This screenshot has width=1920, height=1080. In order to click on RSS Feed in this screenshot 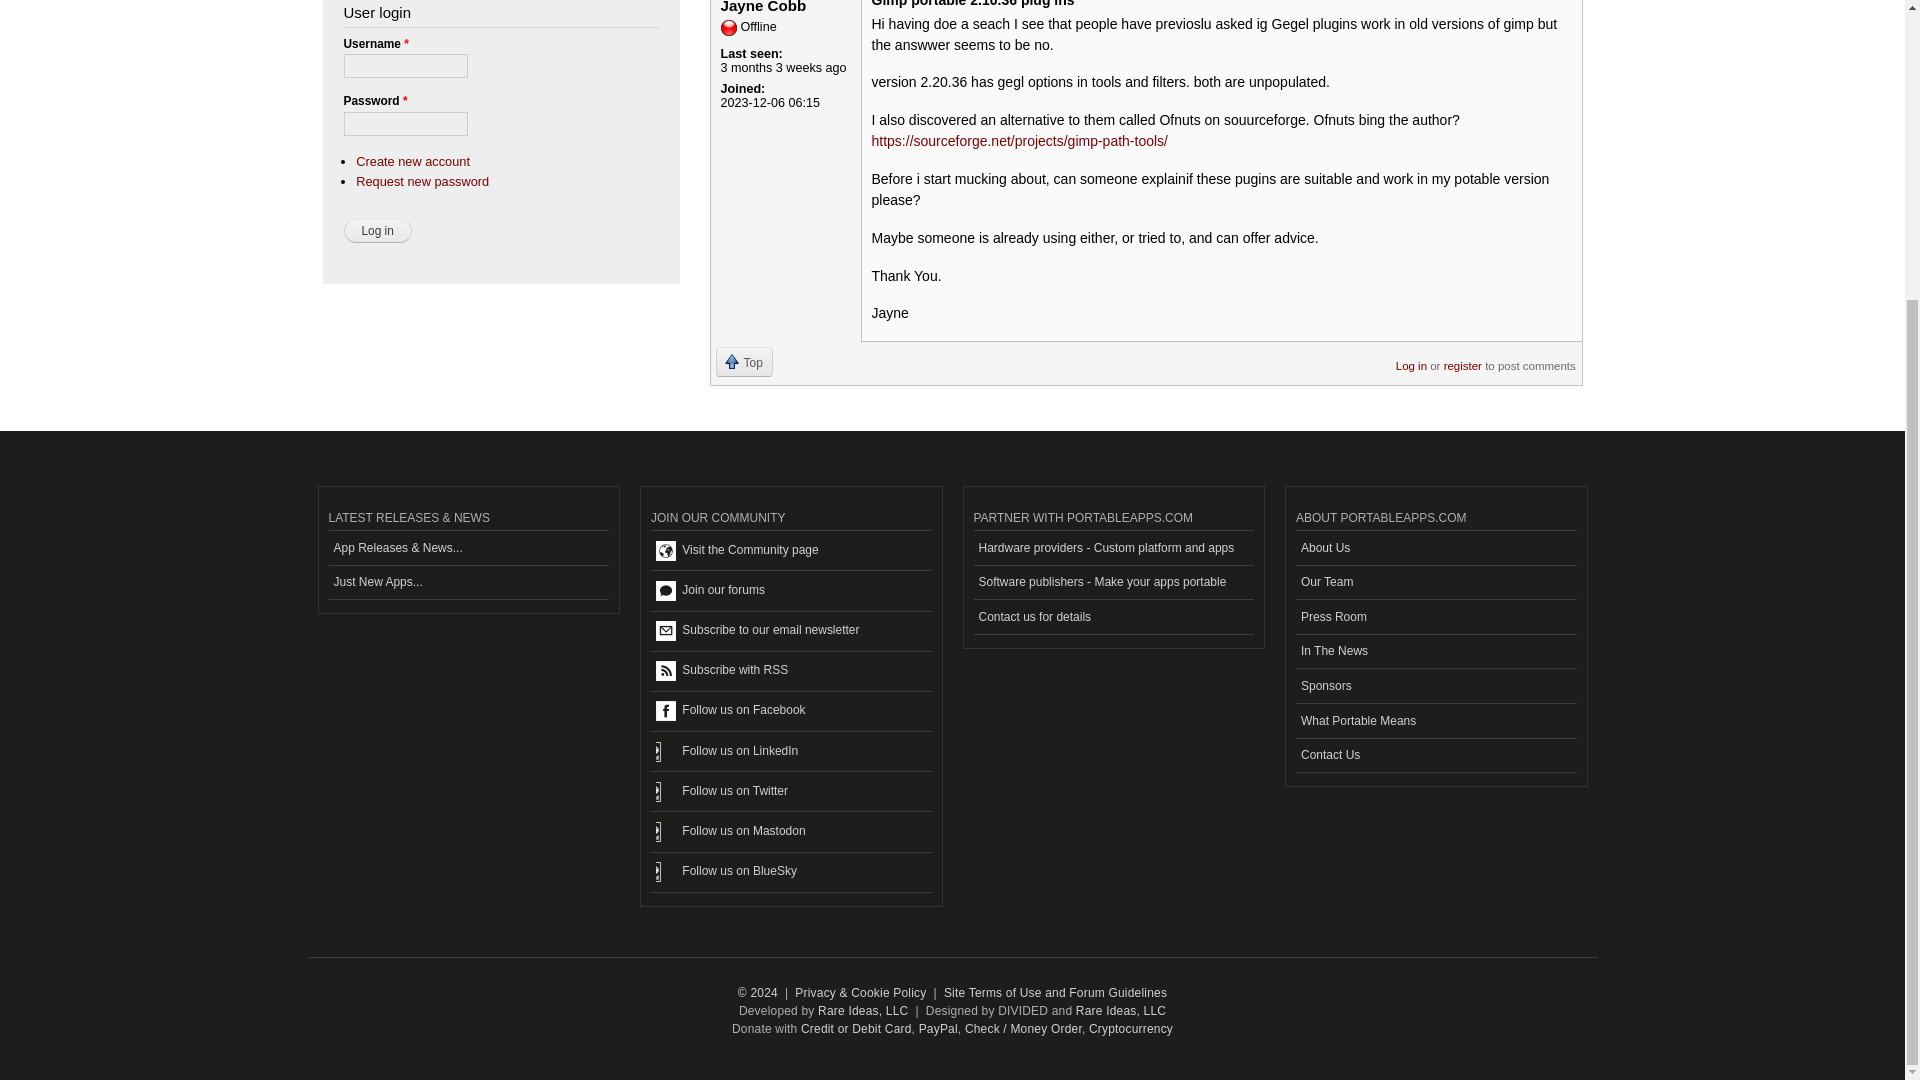, I will do `click(790, 672)`.